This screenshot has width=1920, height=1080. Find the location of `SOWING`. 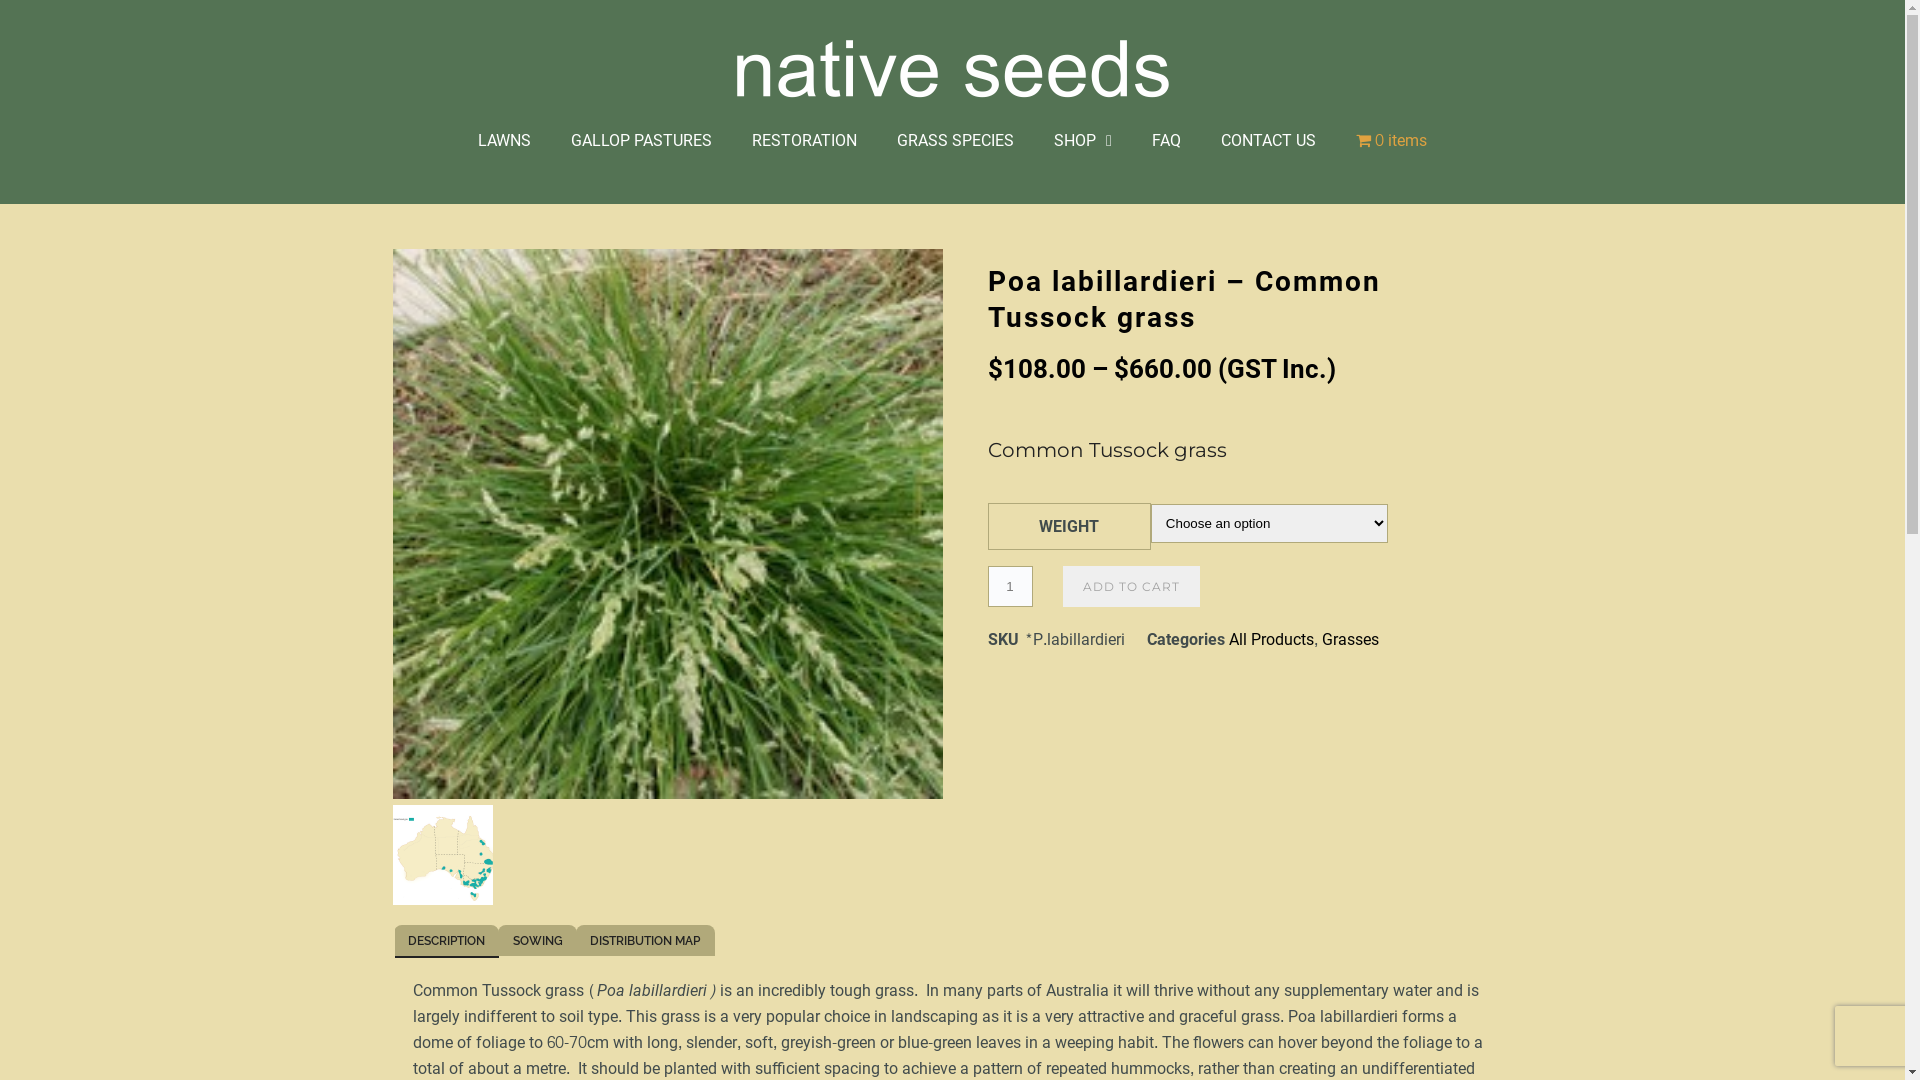

SOWING is located at coordinates (538, 940).